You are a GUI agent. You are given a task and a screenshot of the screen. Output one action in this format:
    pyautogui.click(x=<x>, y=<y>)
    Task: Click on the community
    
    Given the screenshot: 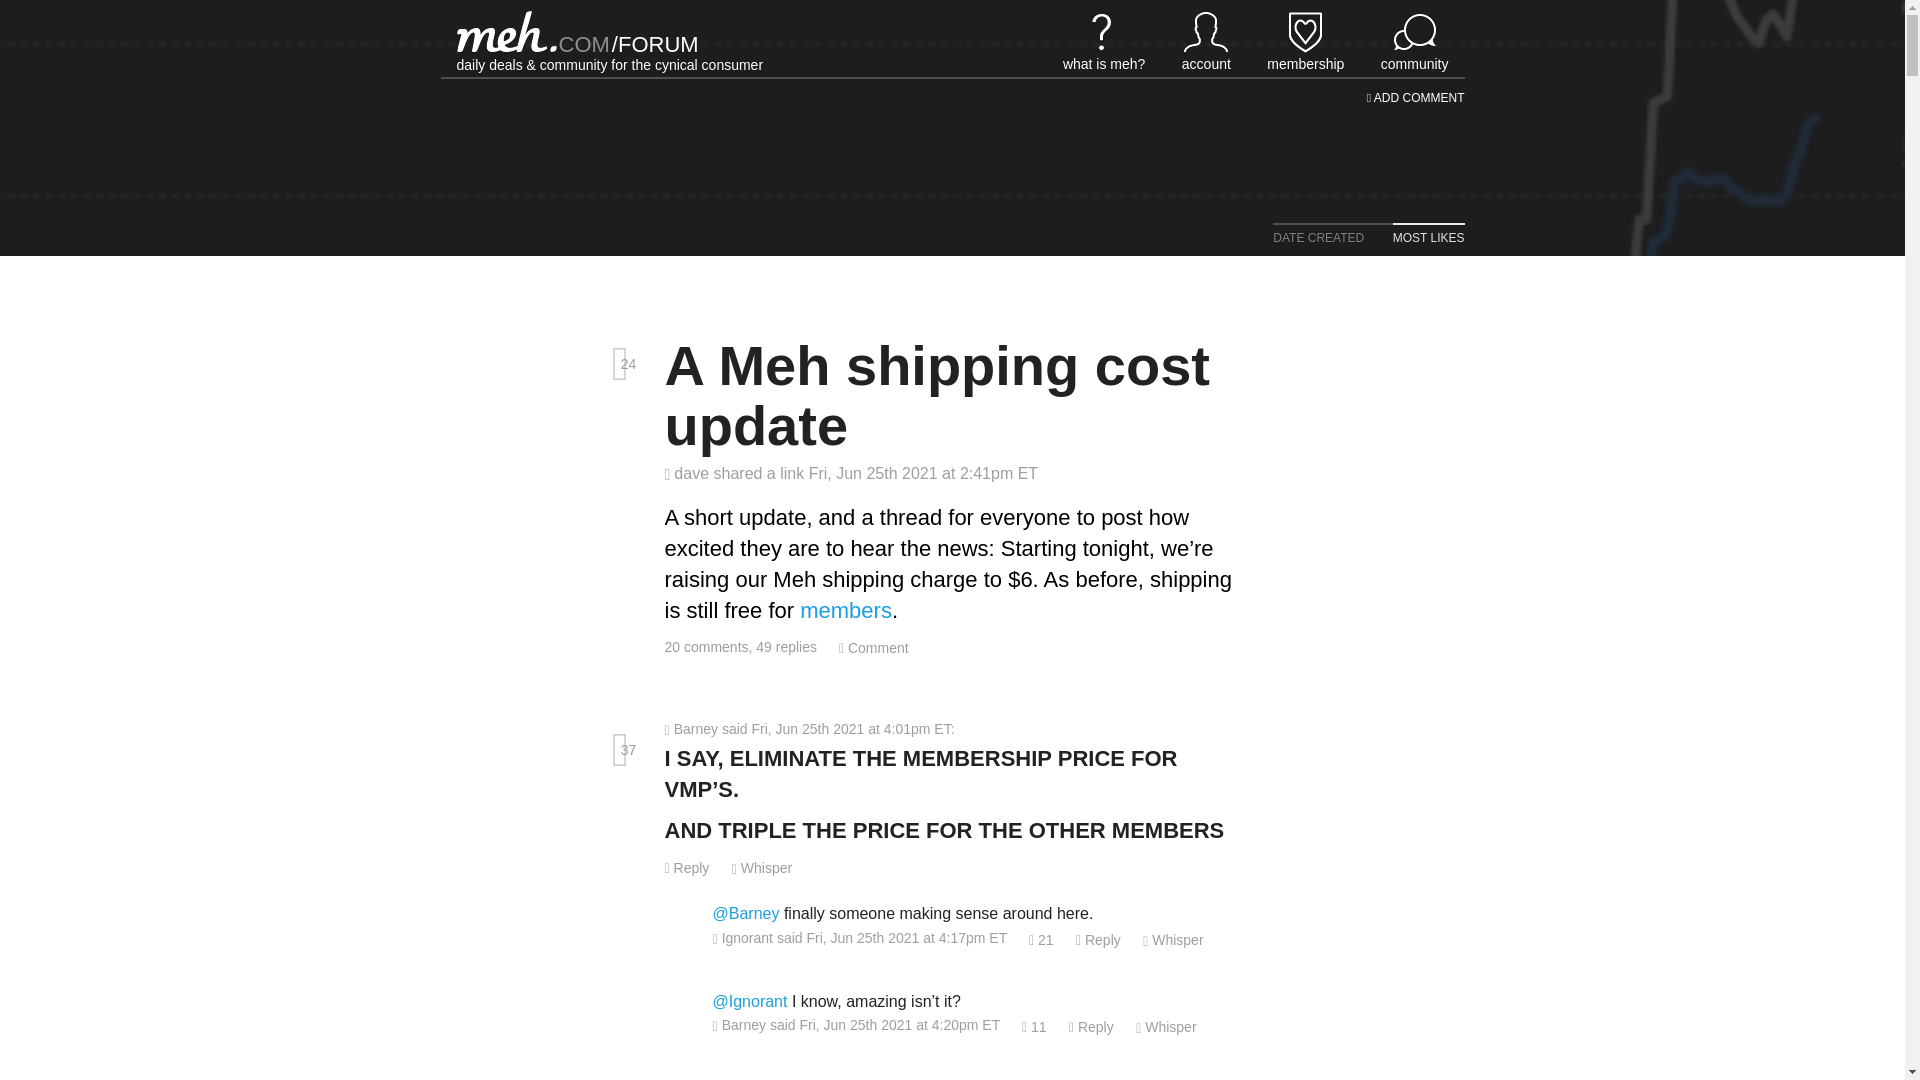 What is the action you would take?
    pyautogui.click(x=1414, y=40)
    